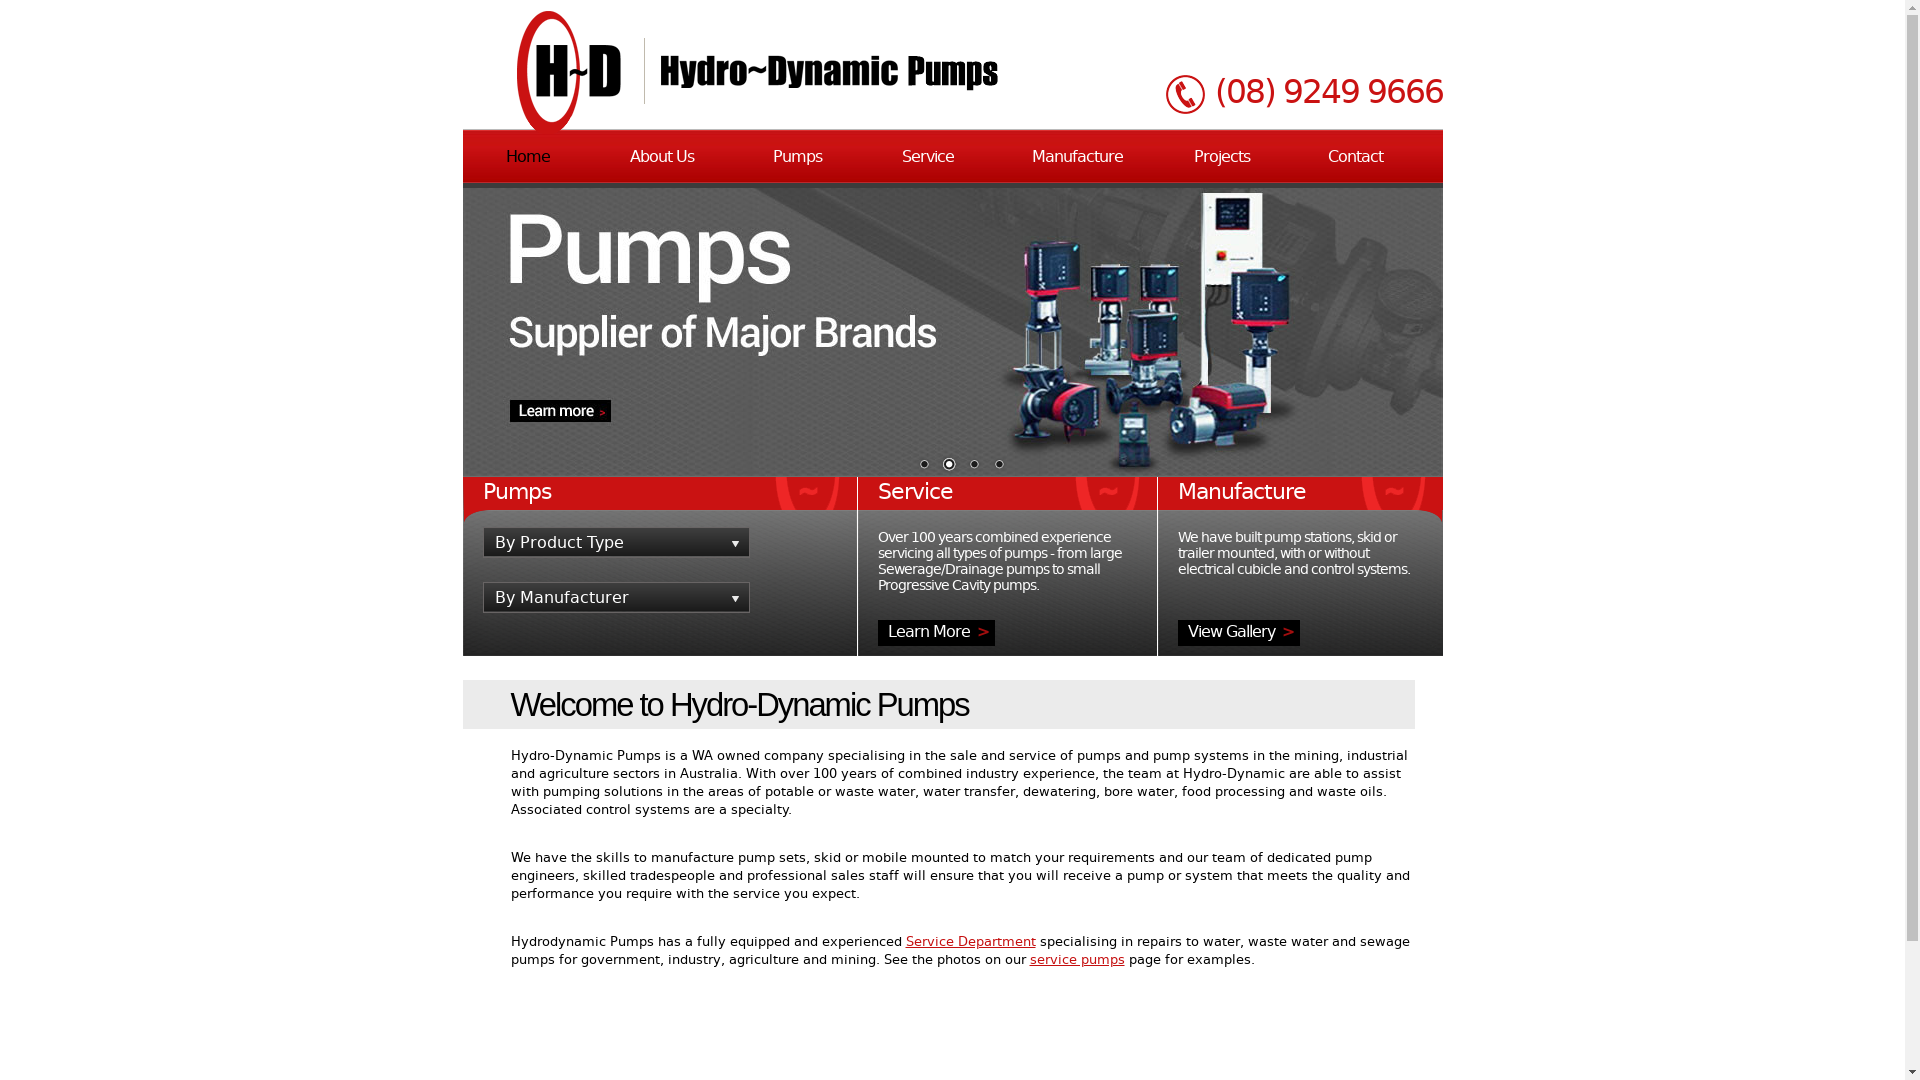 Image resolution: width=1920 pixels, height=1080 pixels. Describe the element at coordinates (998, 466) in the screenshot. I see `4` at that location.